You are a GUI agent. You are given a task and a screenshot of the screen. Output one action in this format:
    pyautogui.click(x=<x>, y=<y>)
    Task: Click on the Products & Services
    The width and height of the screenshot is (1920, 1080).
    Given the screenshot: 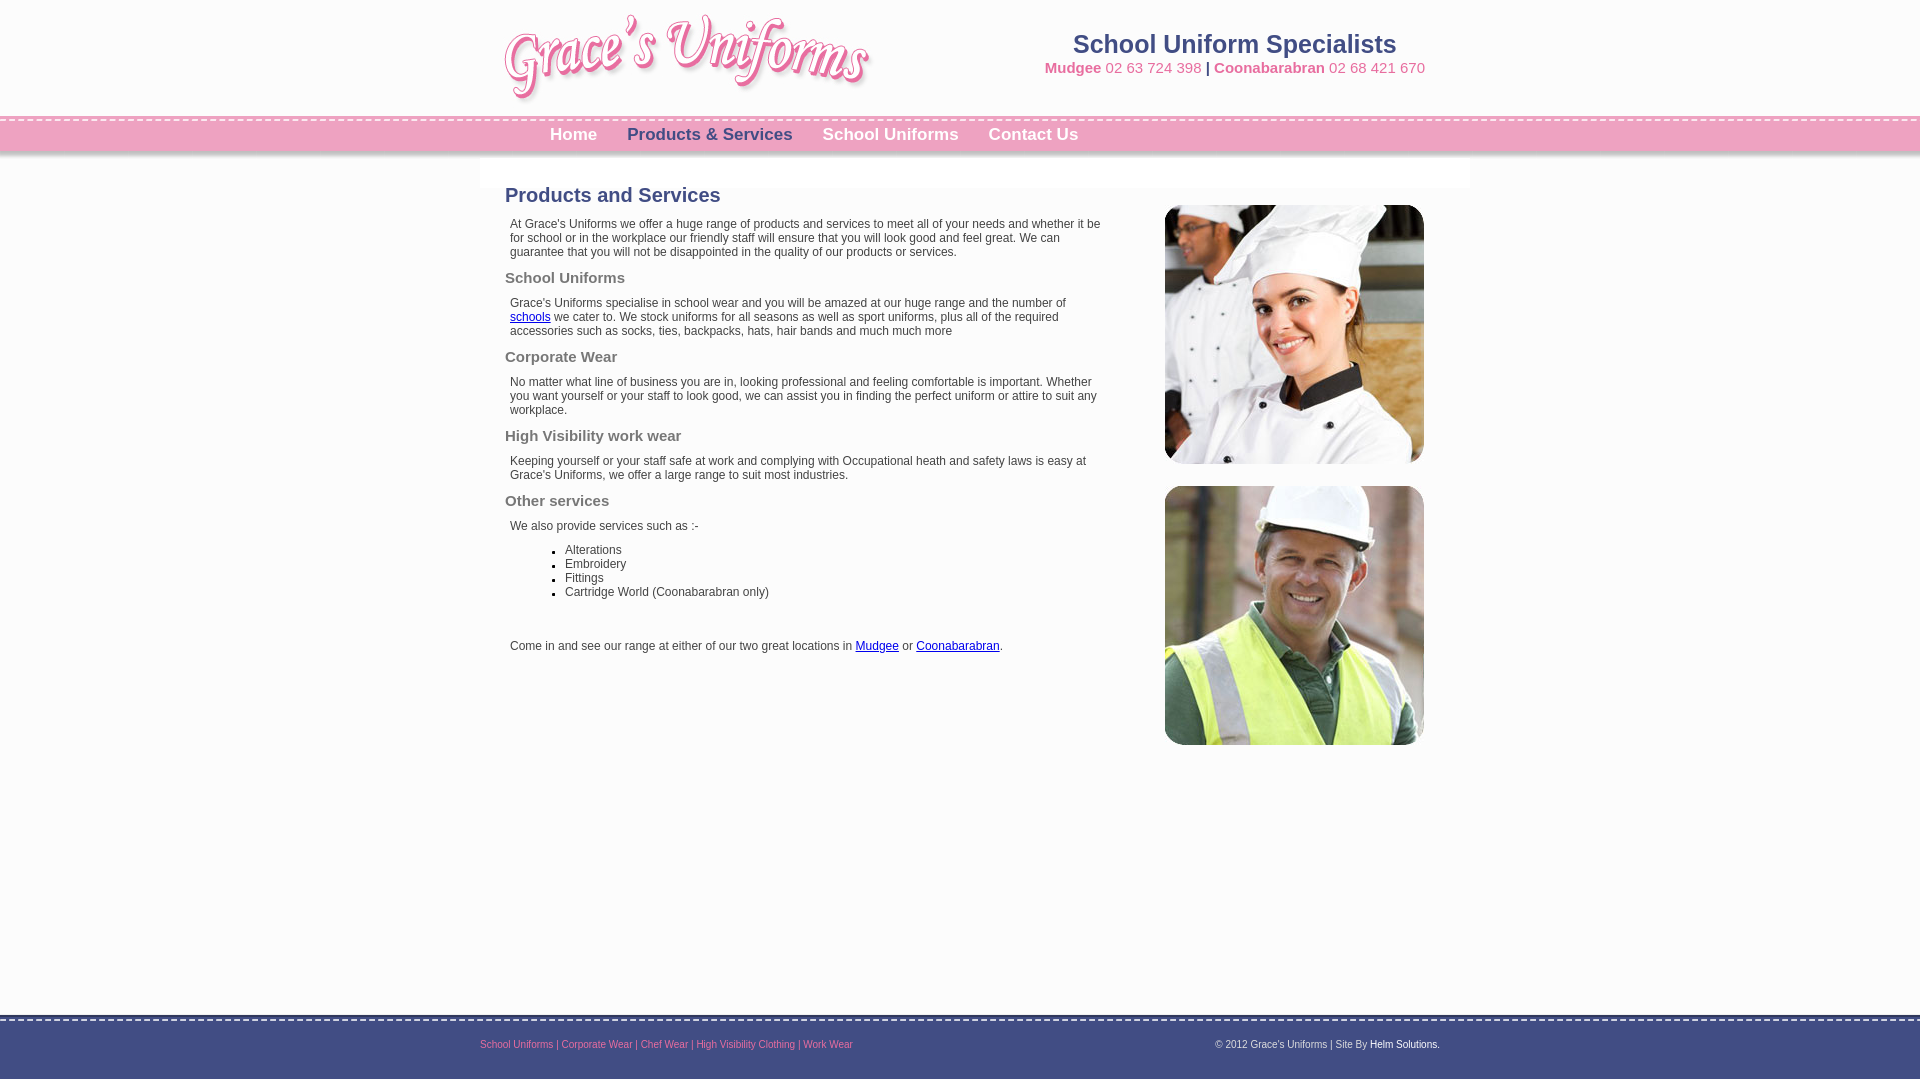 What is the action you would take?
    pyautogui.click(x=710, y=134)
    